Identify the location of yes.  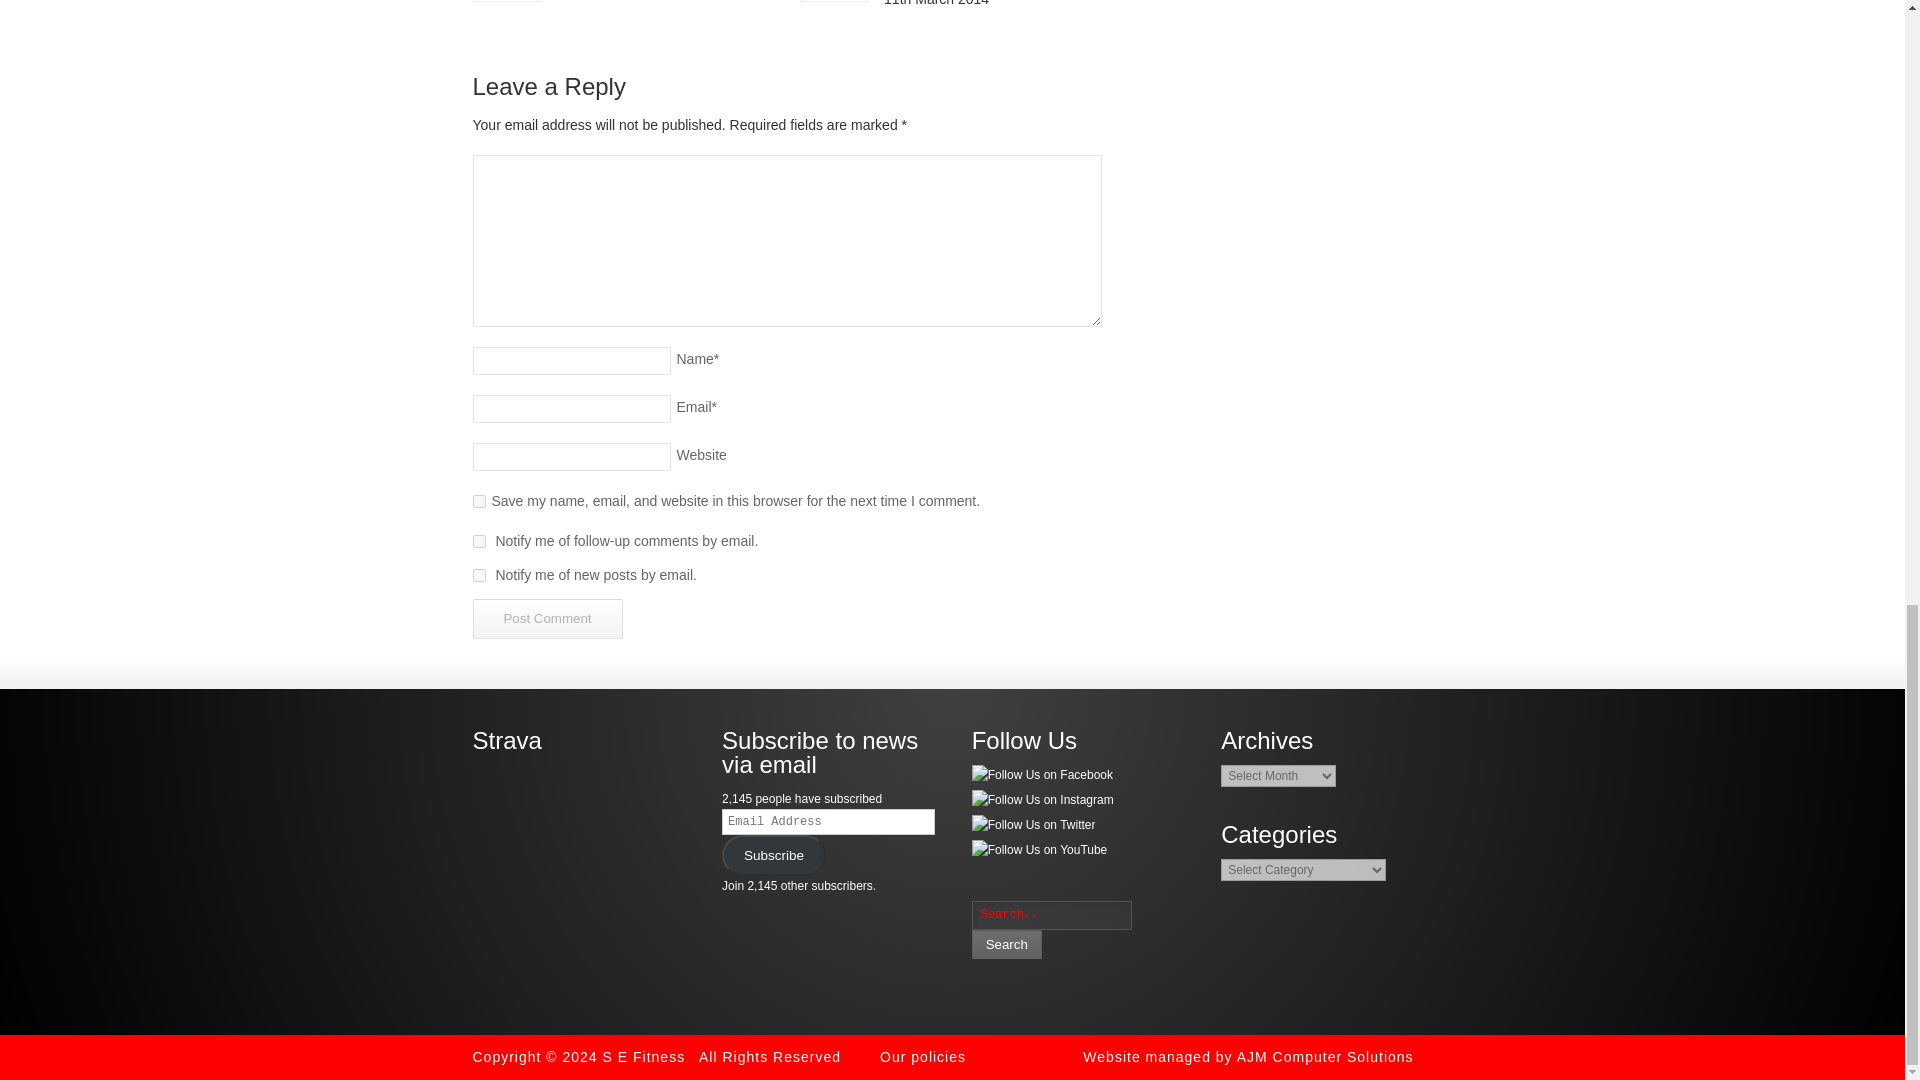
(478, 500).